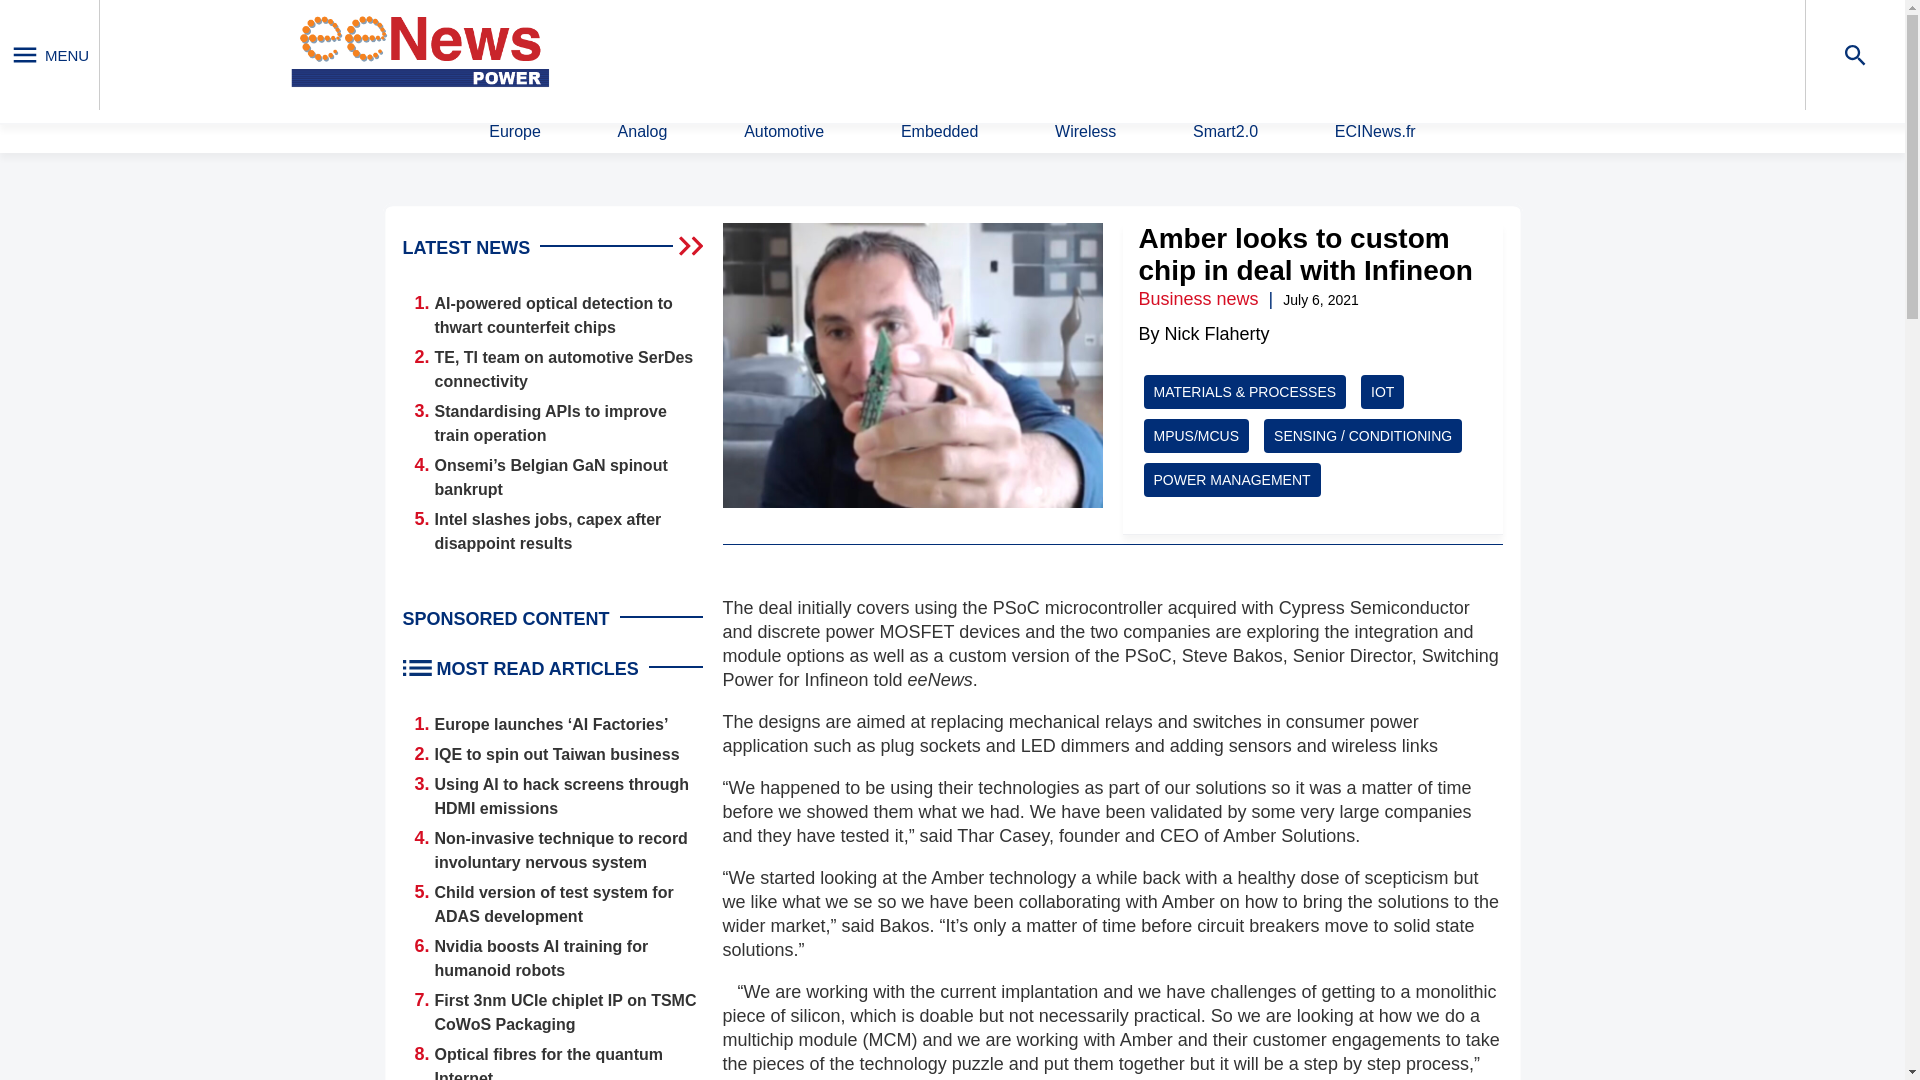 Image resolution: width=1920 pixels, height=1080 pixels. What do you see at coordinates (938, 132) in the screenshot?
I see `Embedded` at bounding box center [938, 132].